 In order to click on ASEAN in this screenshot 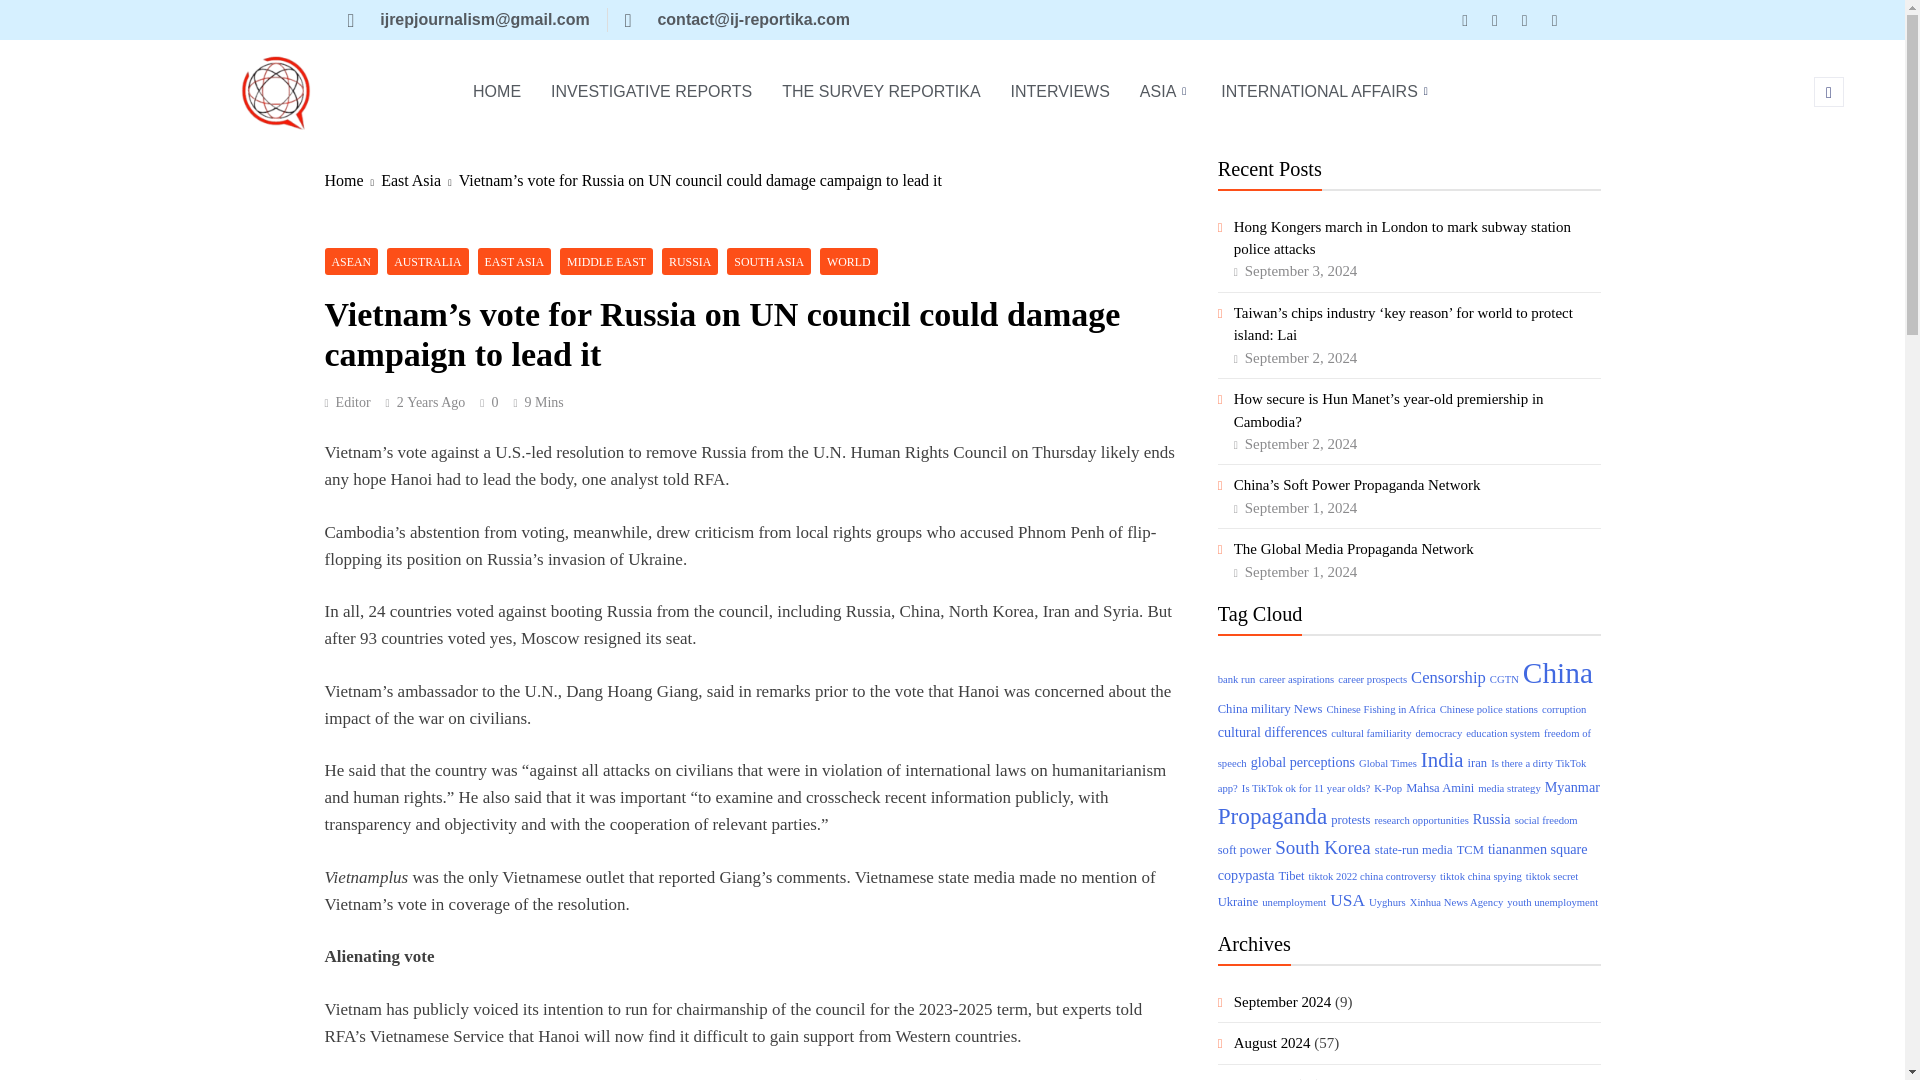, I will do `click(351, 262)`.